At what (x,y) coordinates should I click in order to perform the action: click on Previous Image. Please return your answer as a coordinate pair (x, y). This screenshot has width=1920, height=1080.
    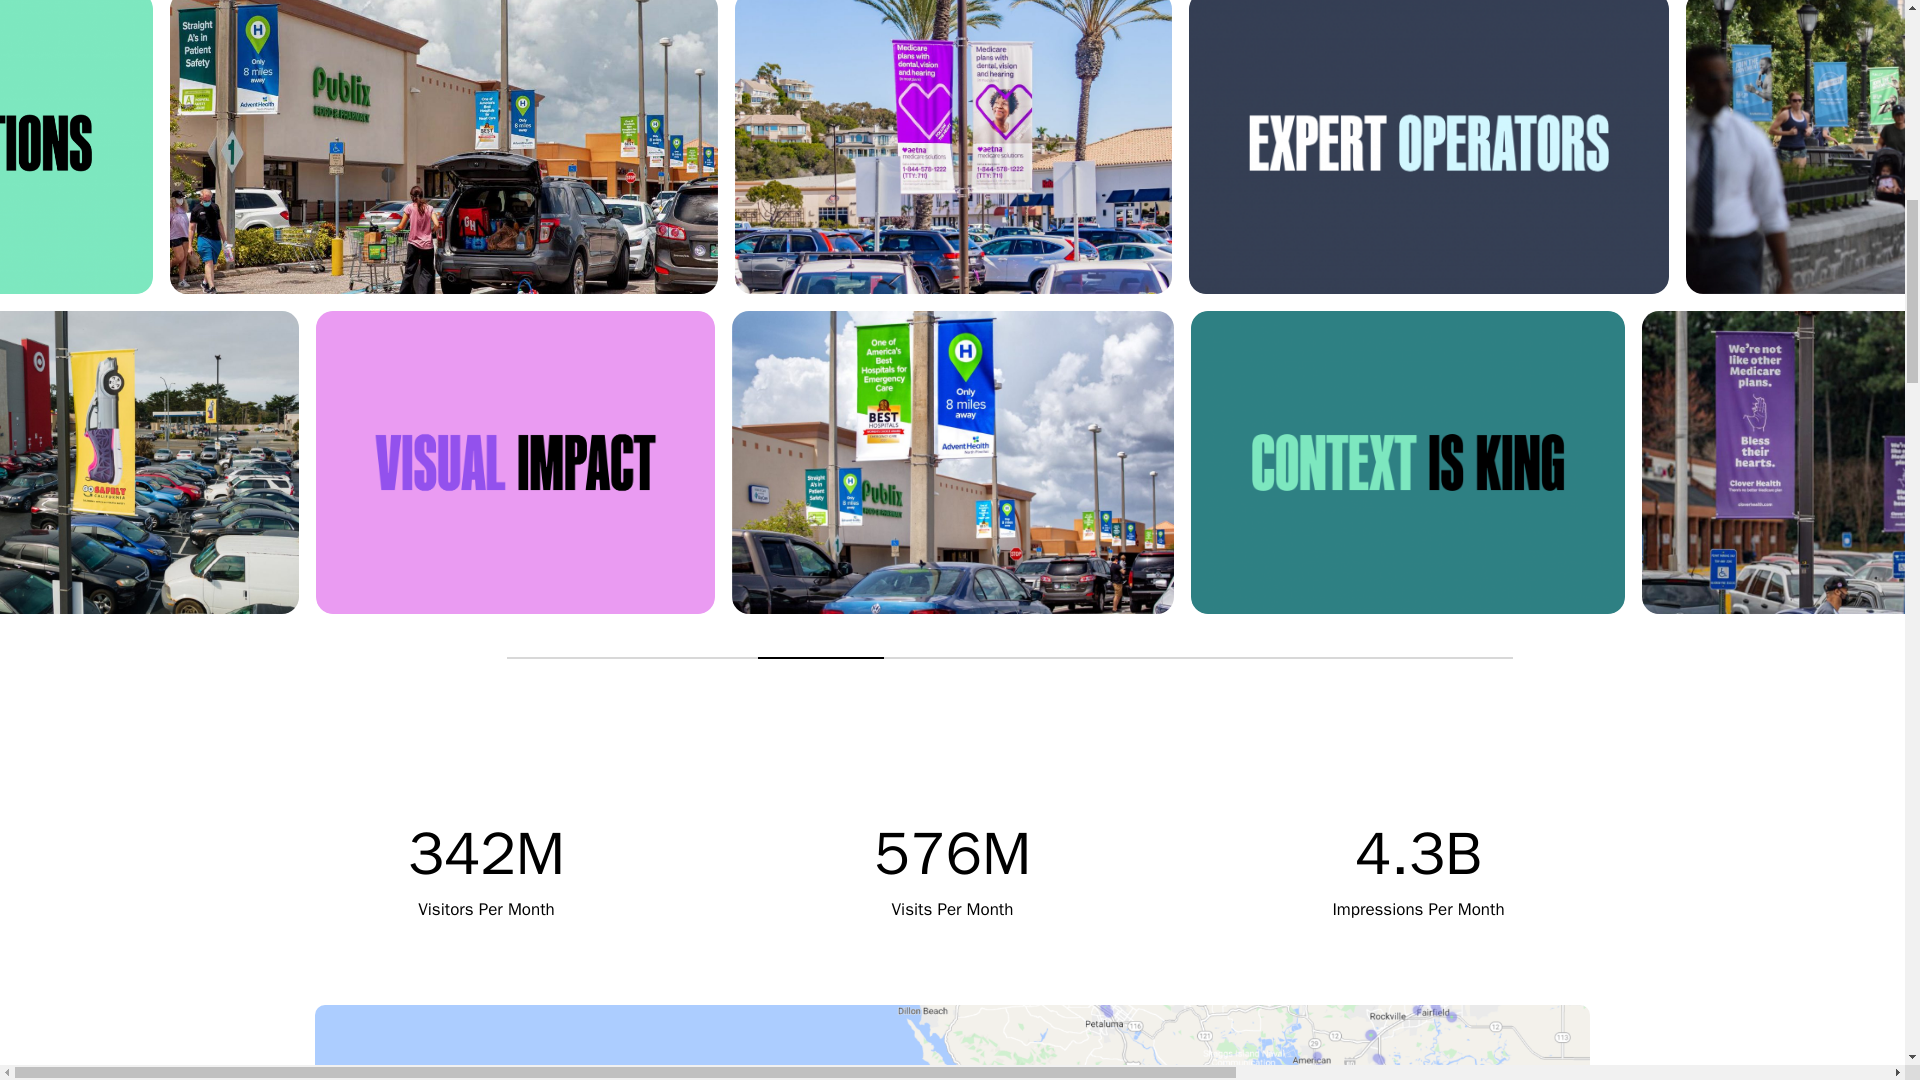
    Looking at the image, I should click on (419, 658).